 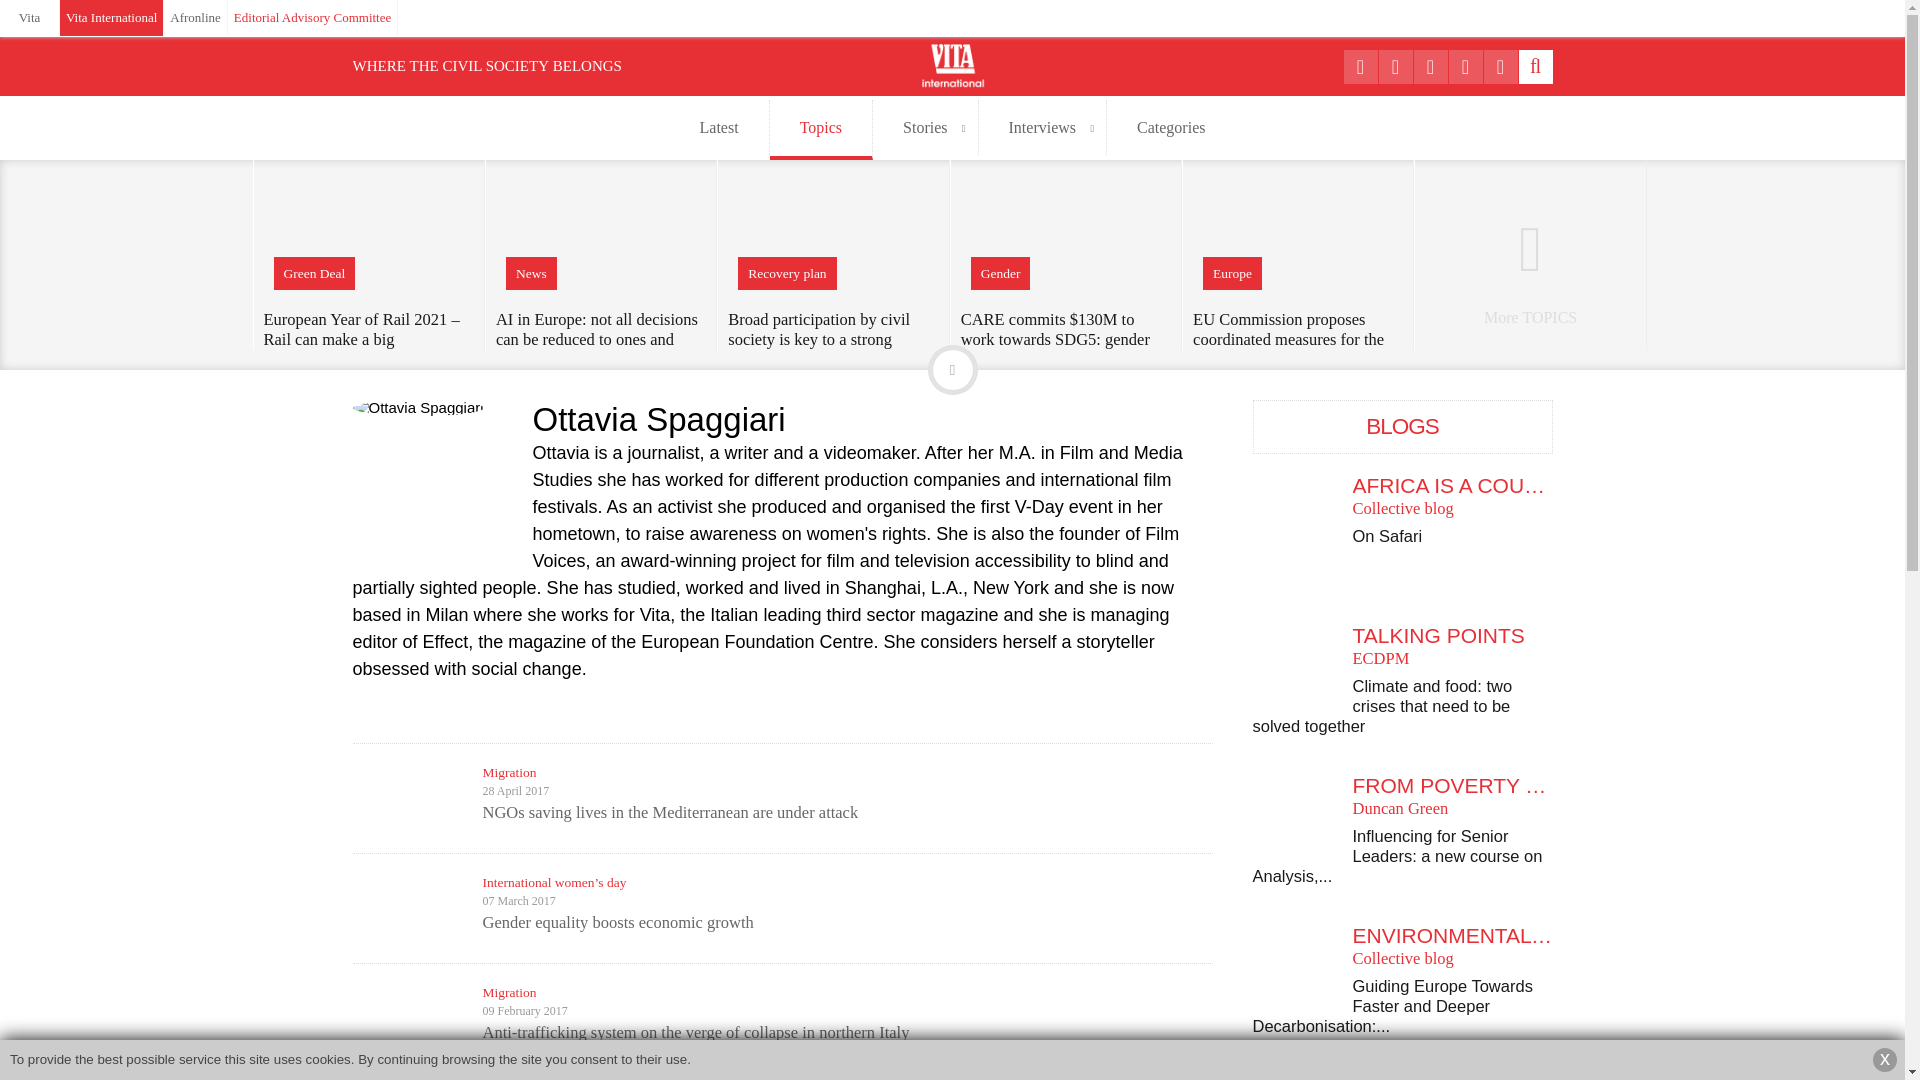 What do you see at coordinates (1394, 66) in the screenshot?
I see `Follow us on Twitter` at bounding box center [1394, 66].